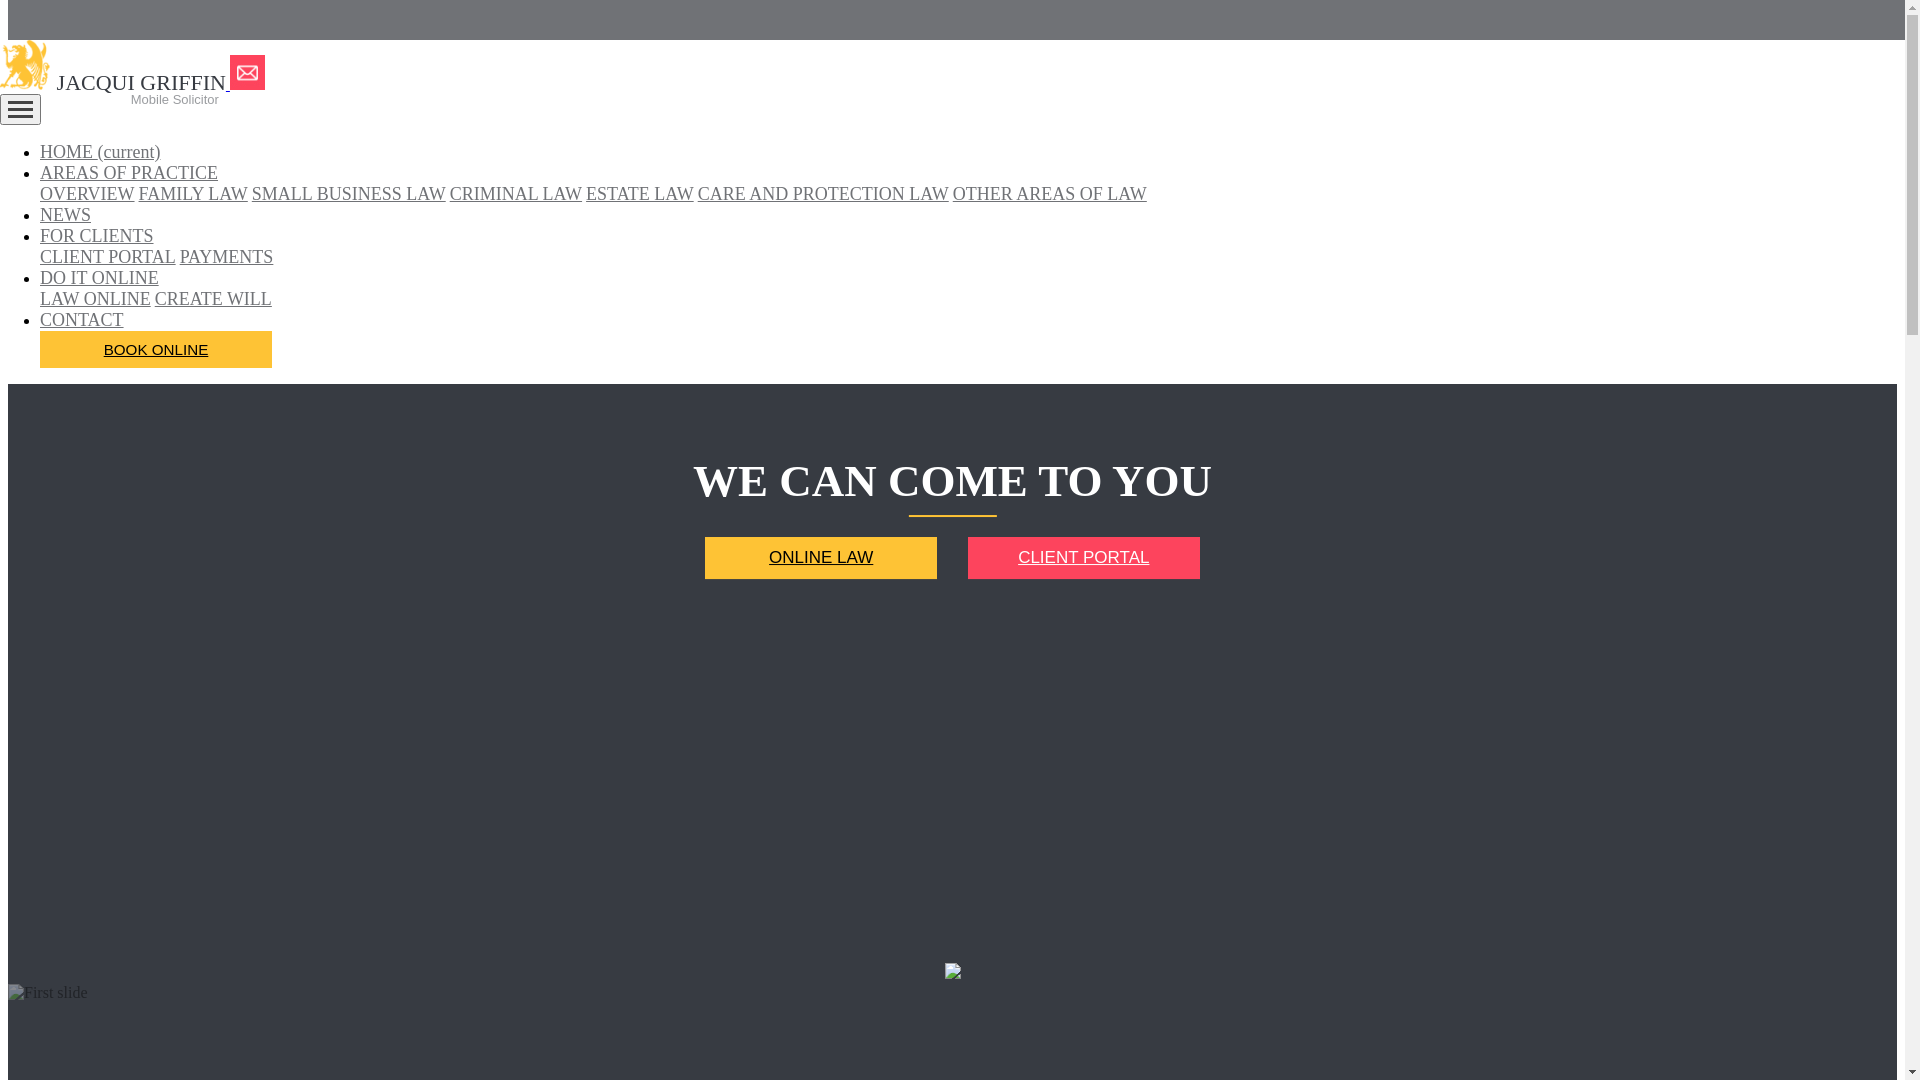 The height and width of the screenshot is (1080, 1920). Describe the element at coordinates (108, 257) in the screenshot. I see `CLIENT PORTAL` at that location.